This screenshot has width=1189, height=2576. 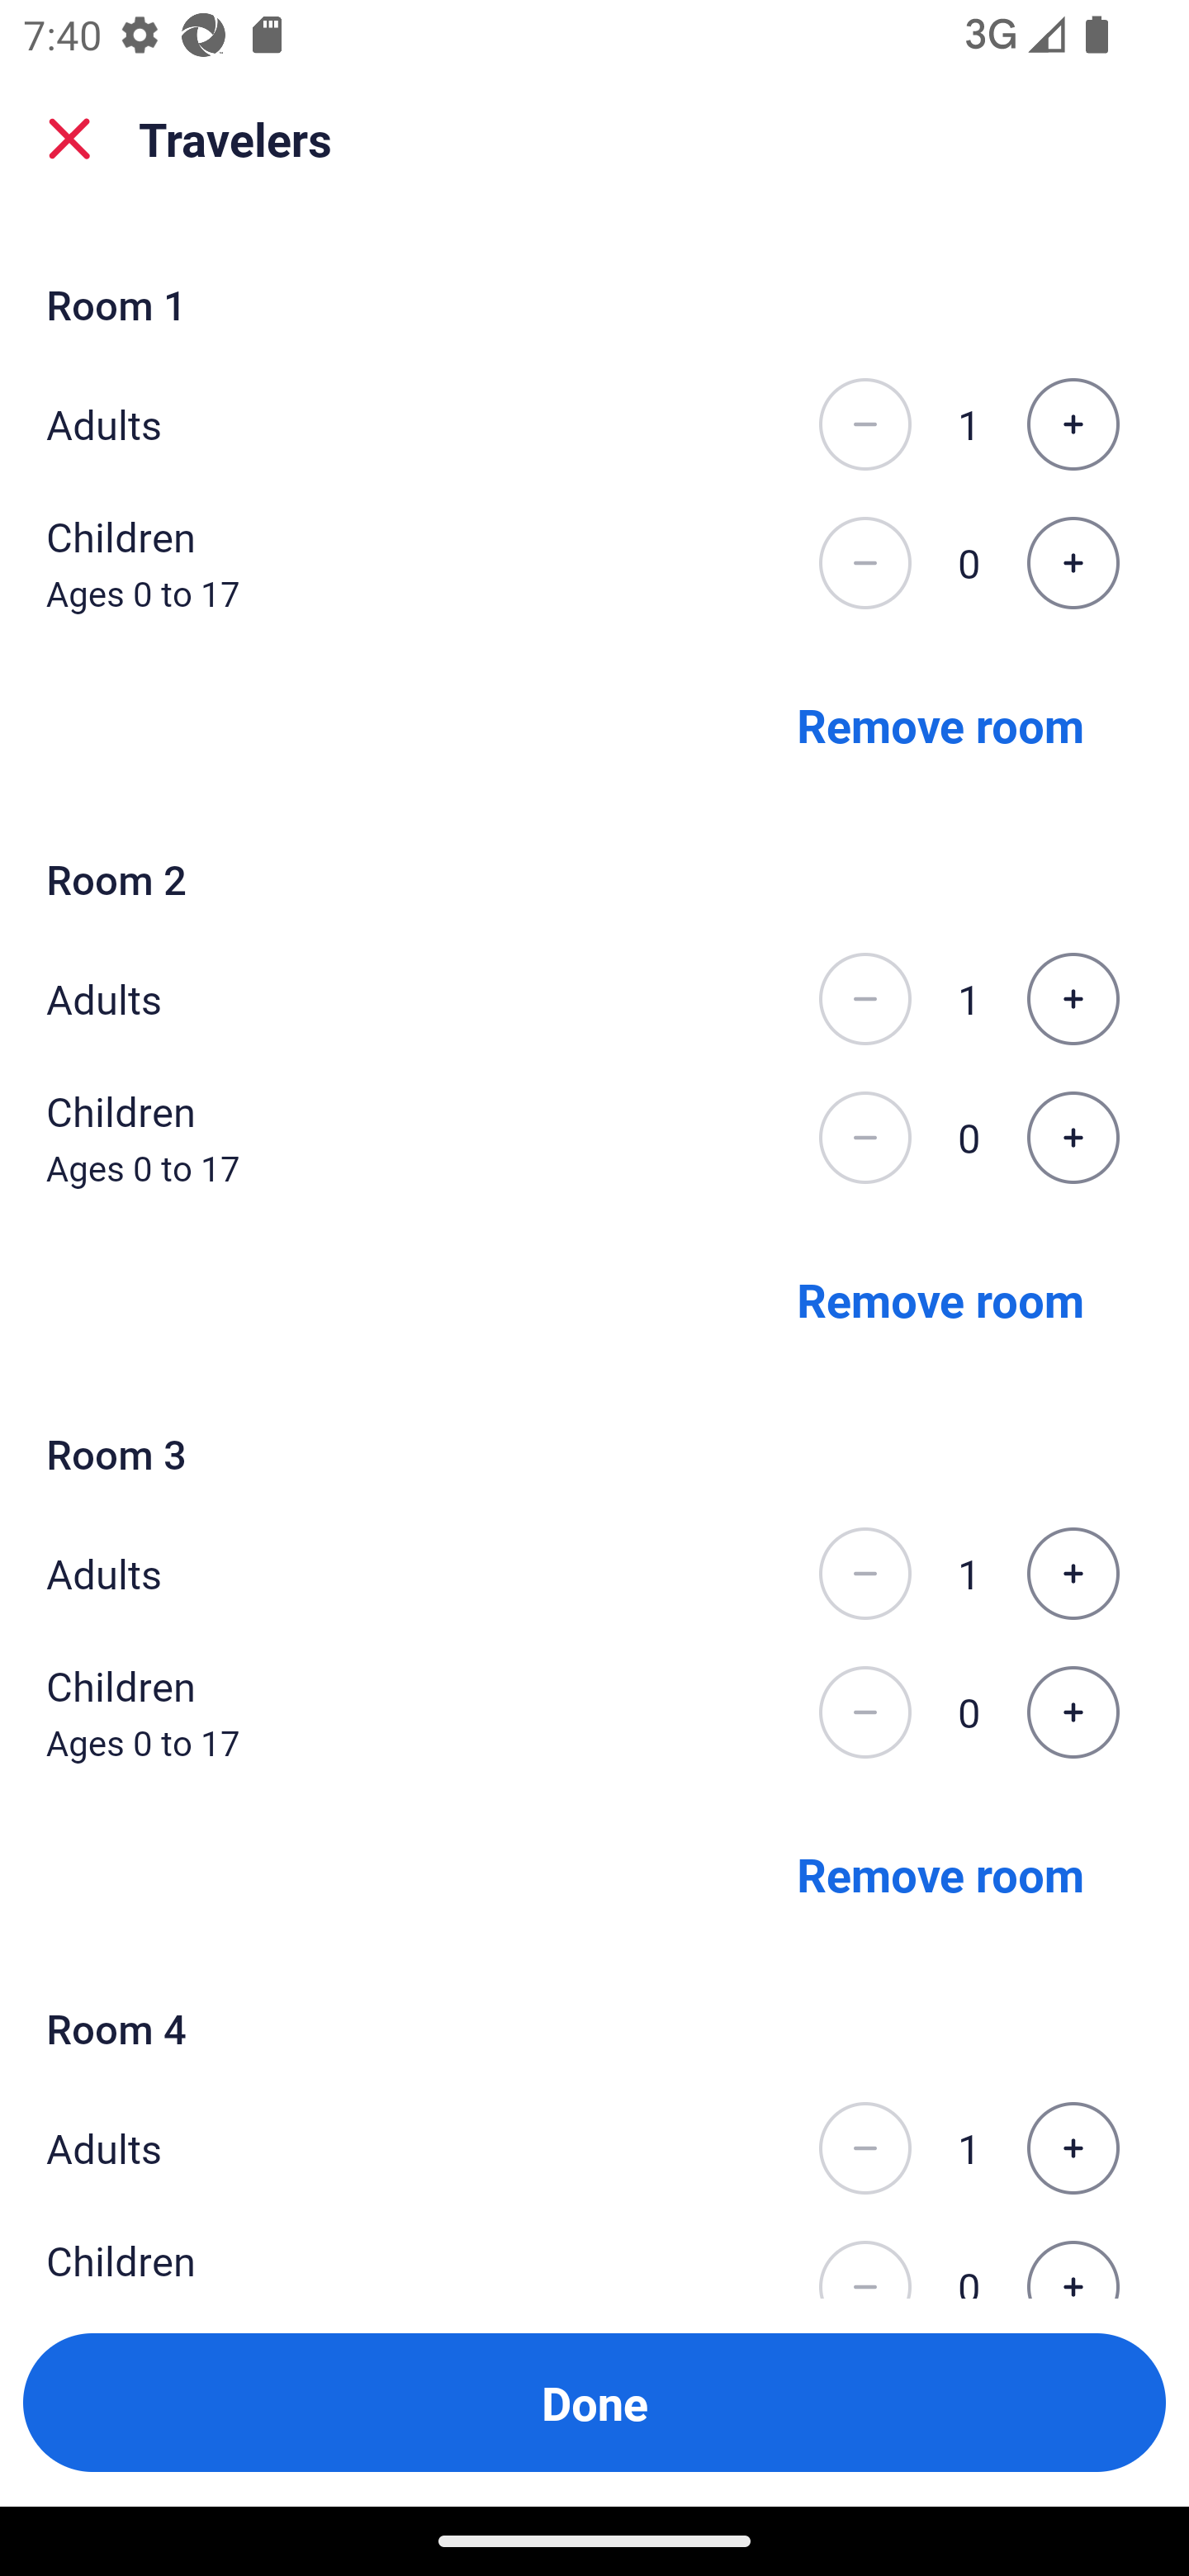 What do you see at coordinates (865, 2148) in the screenshot?
I see `Decrease the number of adults` at bounding box center [865, 2148].